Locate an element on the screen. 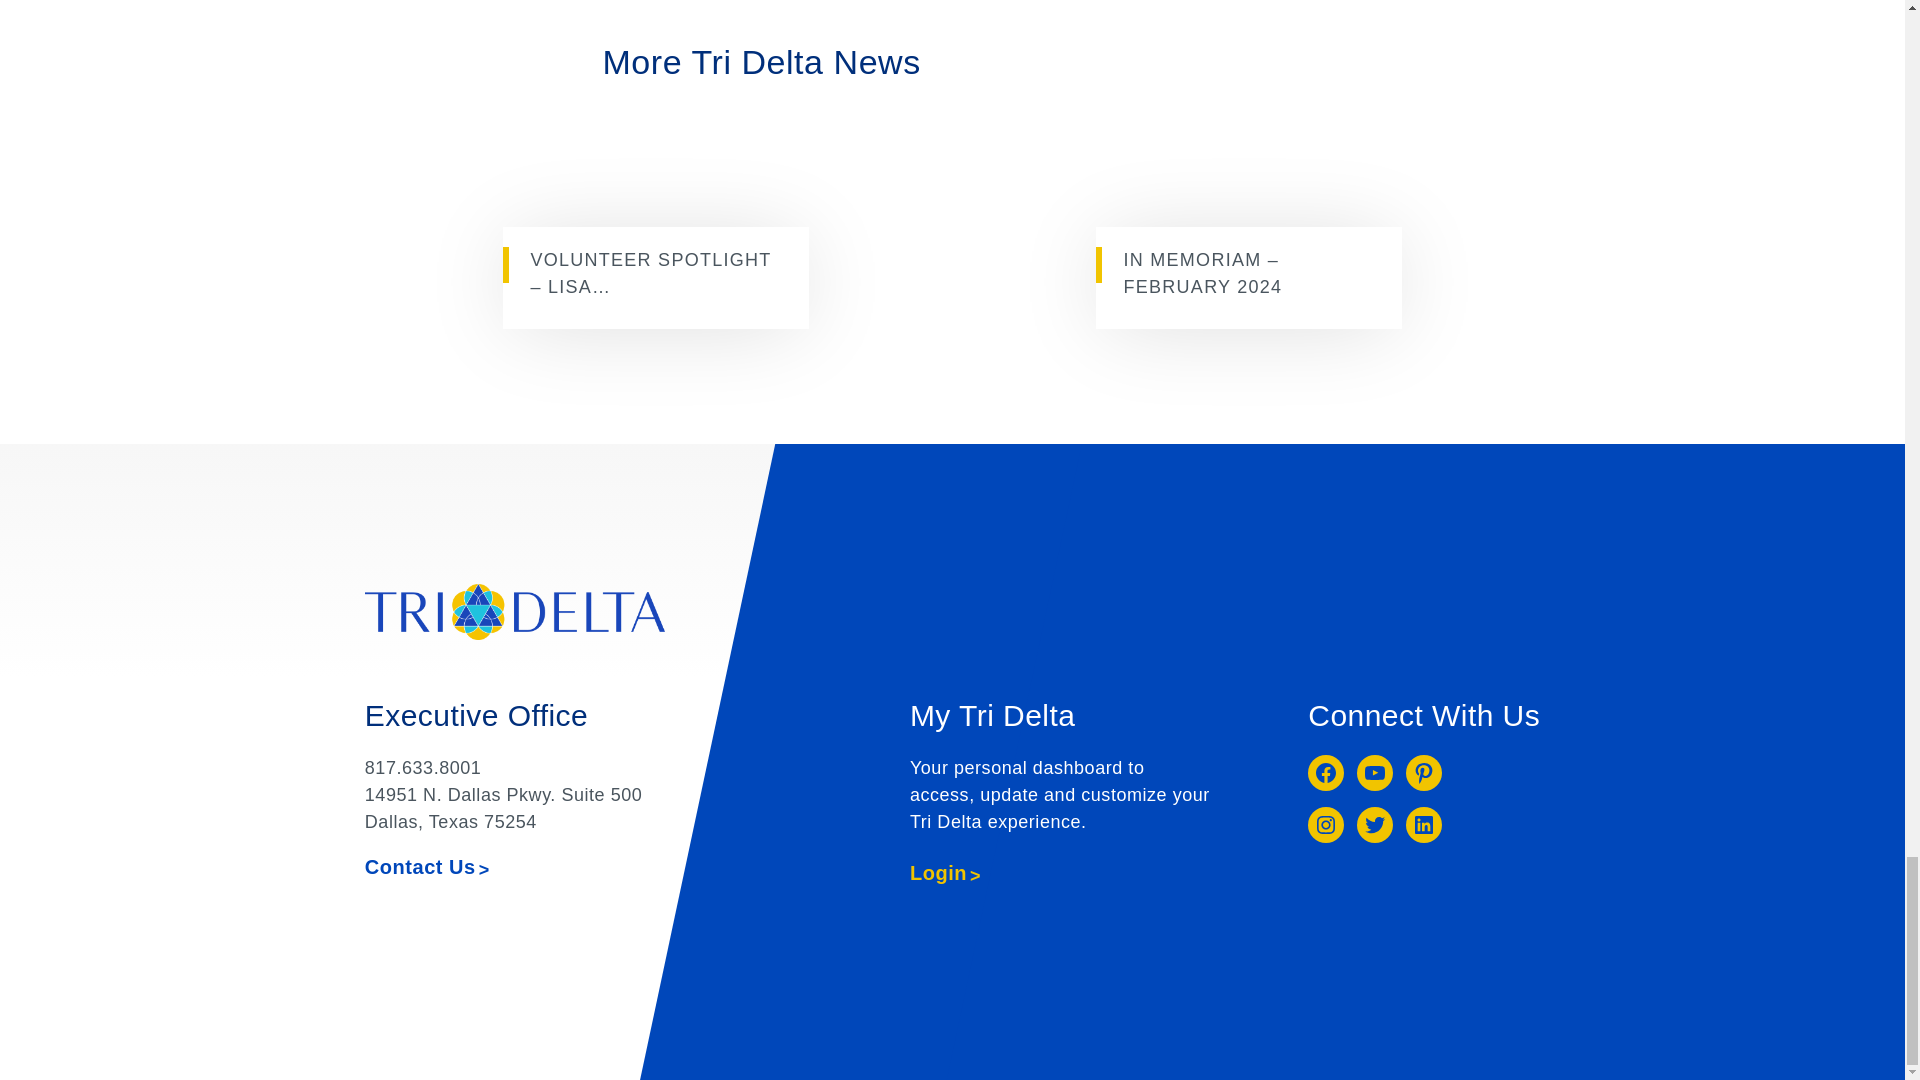  You Tube is located at coordinates (1375, 772).